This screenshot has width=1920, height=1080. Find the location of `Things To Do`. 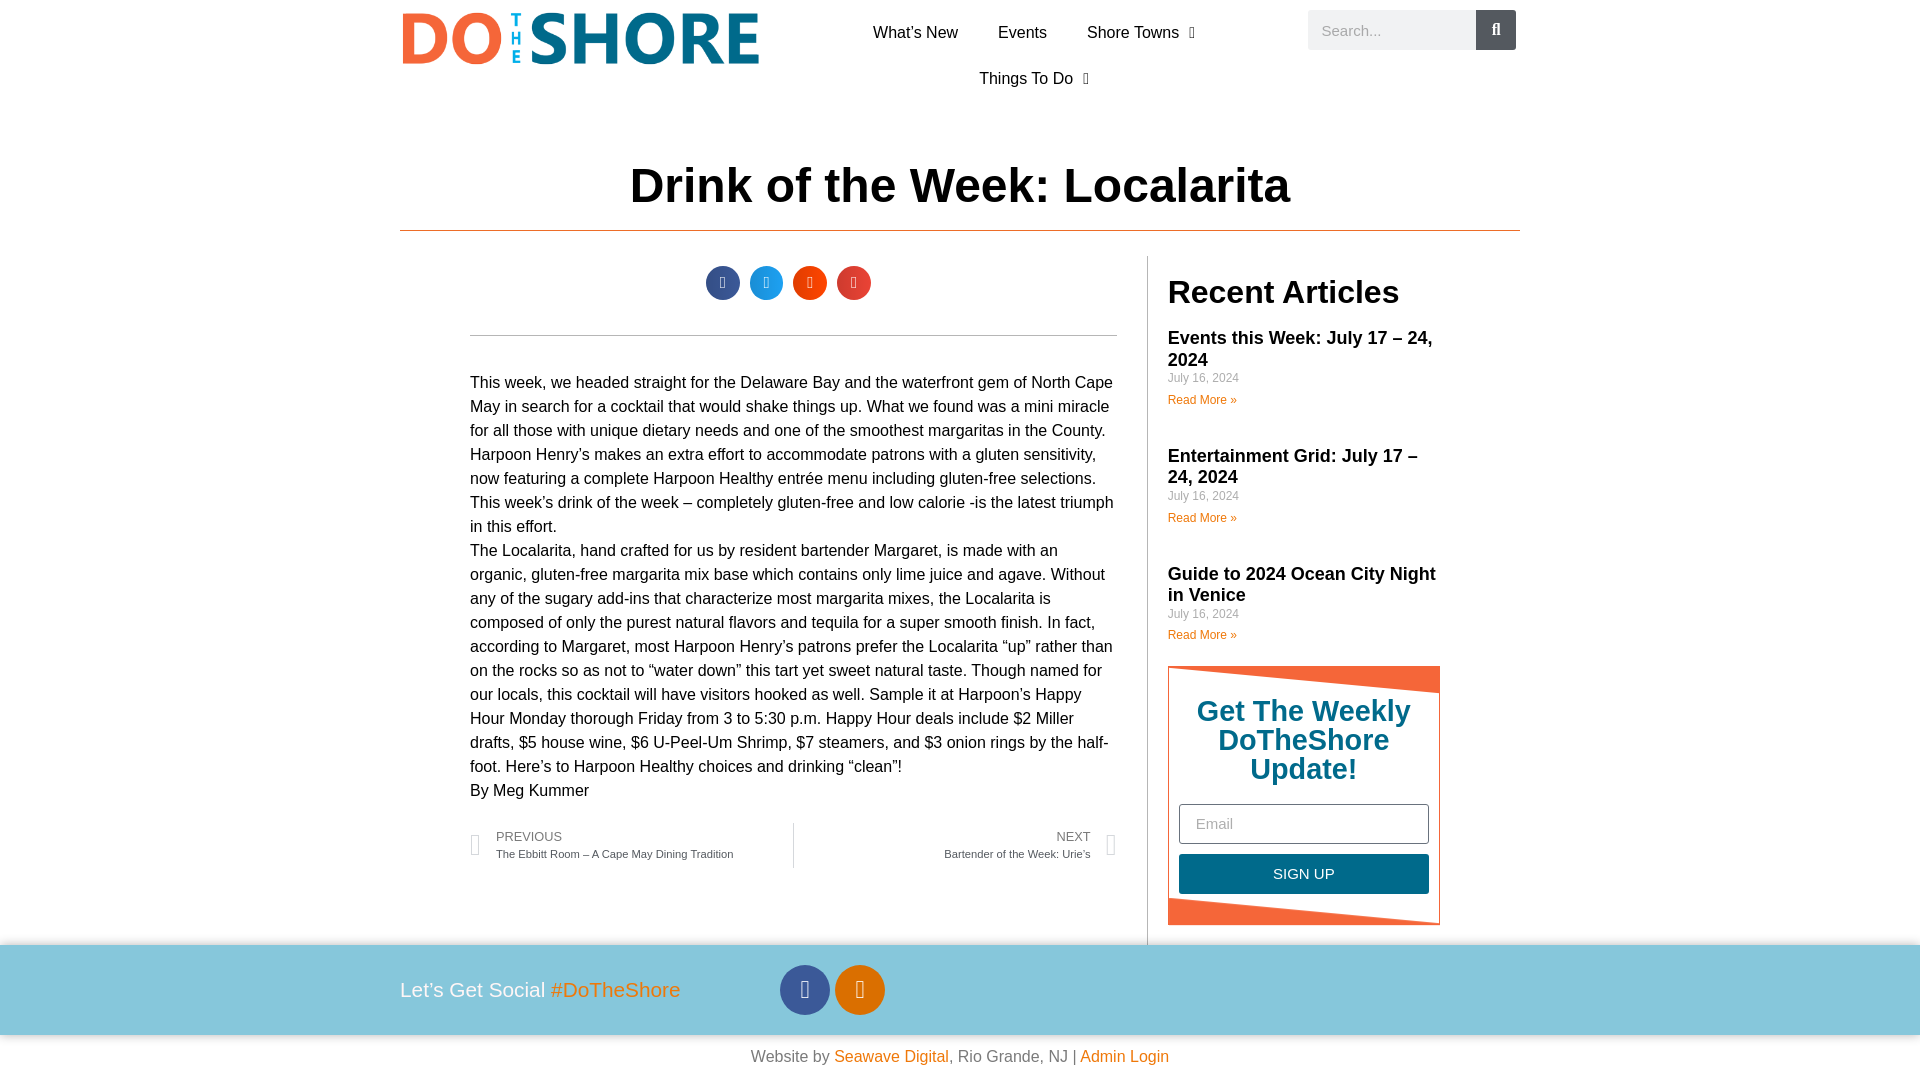

Things To Do is located at coordinates (1034, 78).